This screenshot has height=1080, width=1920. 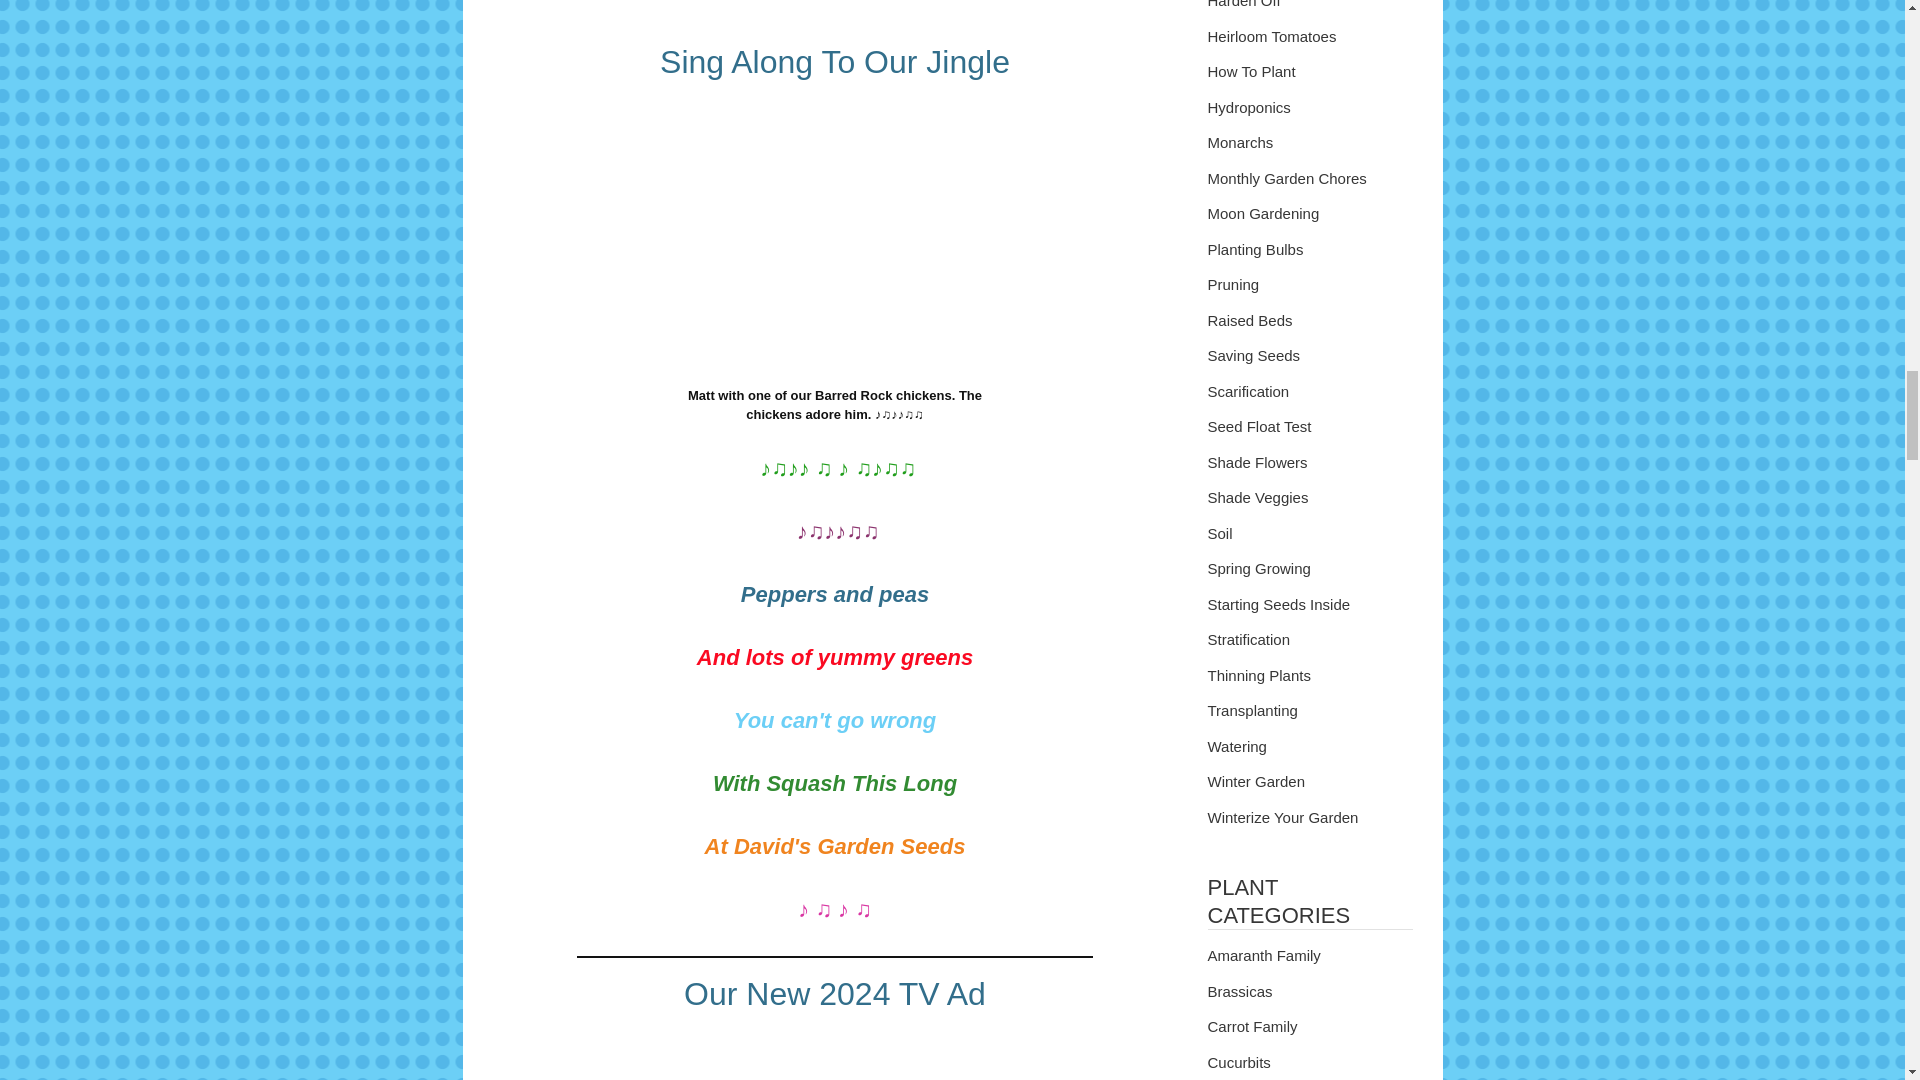 What do you see at coordinates (834, 1055) in the screenshot?
I see `YouTube video player` at bounding box center [834, 1055].